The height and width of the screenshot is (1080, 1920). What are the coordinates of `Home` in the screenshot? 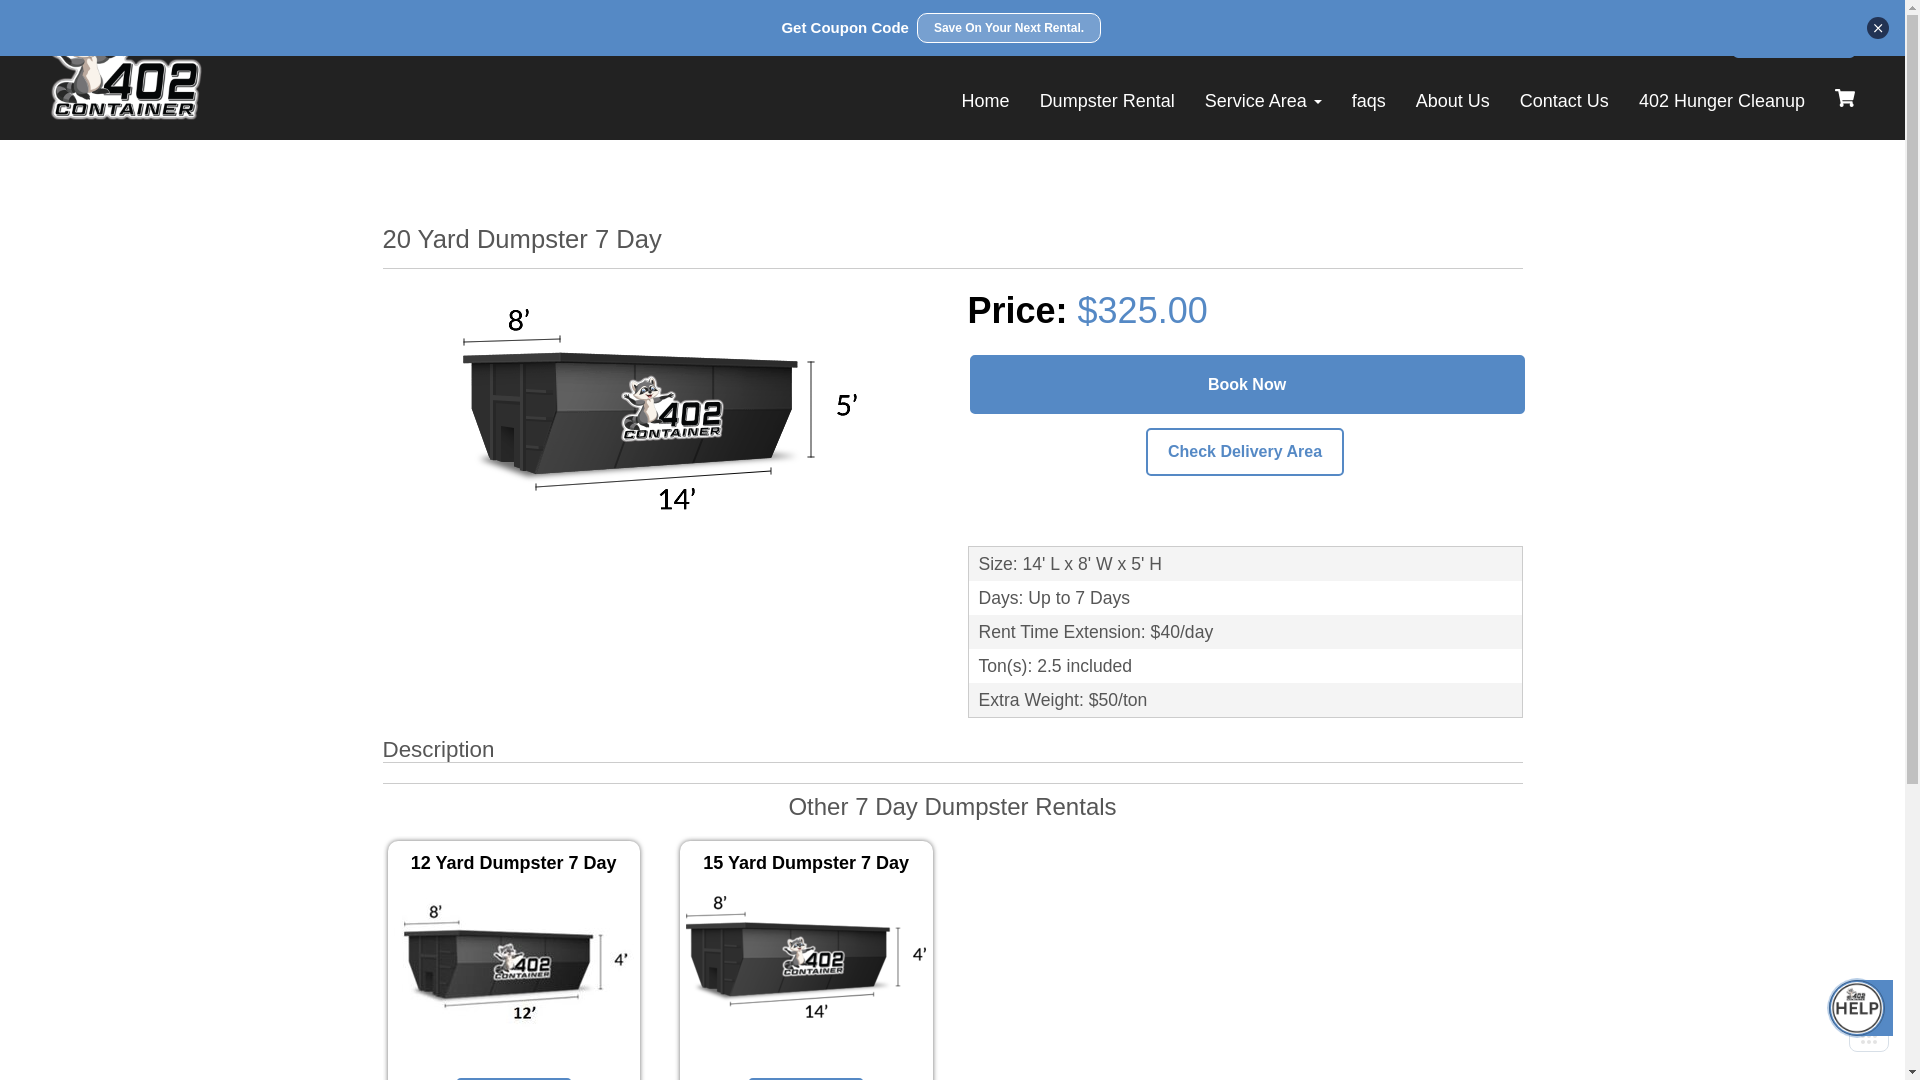 It's located at (986, 101).